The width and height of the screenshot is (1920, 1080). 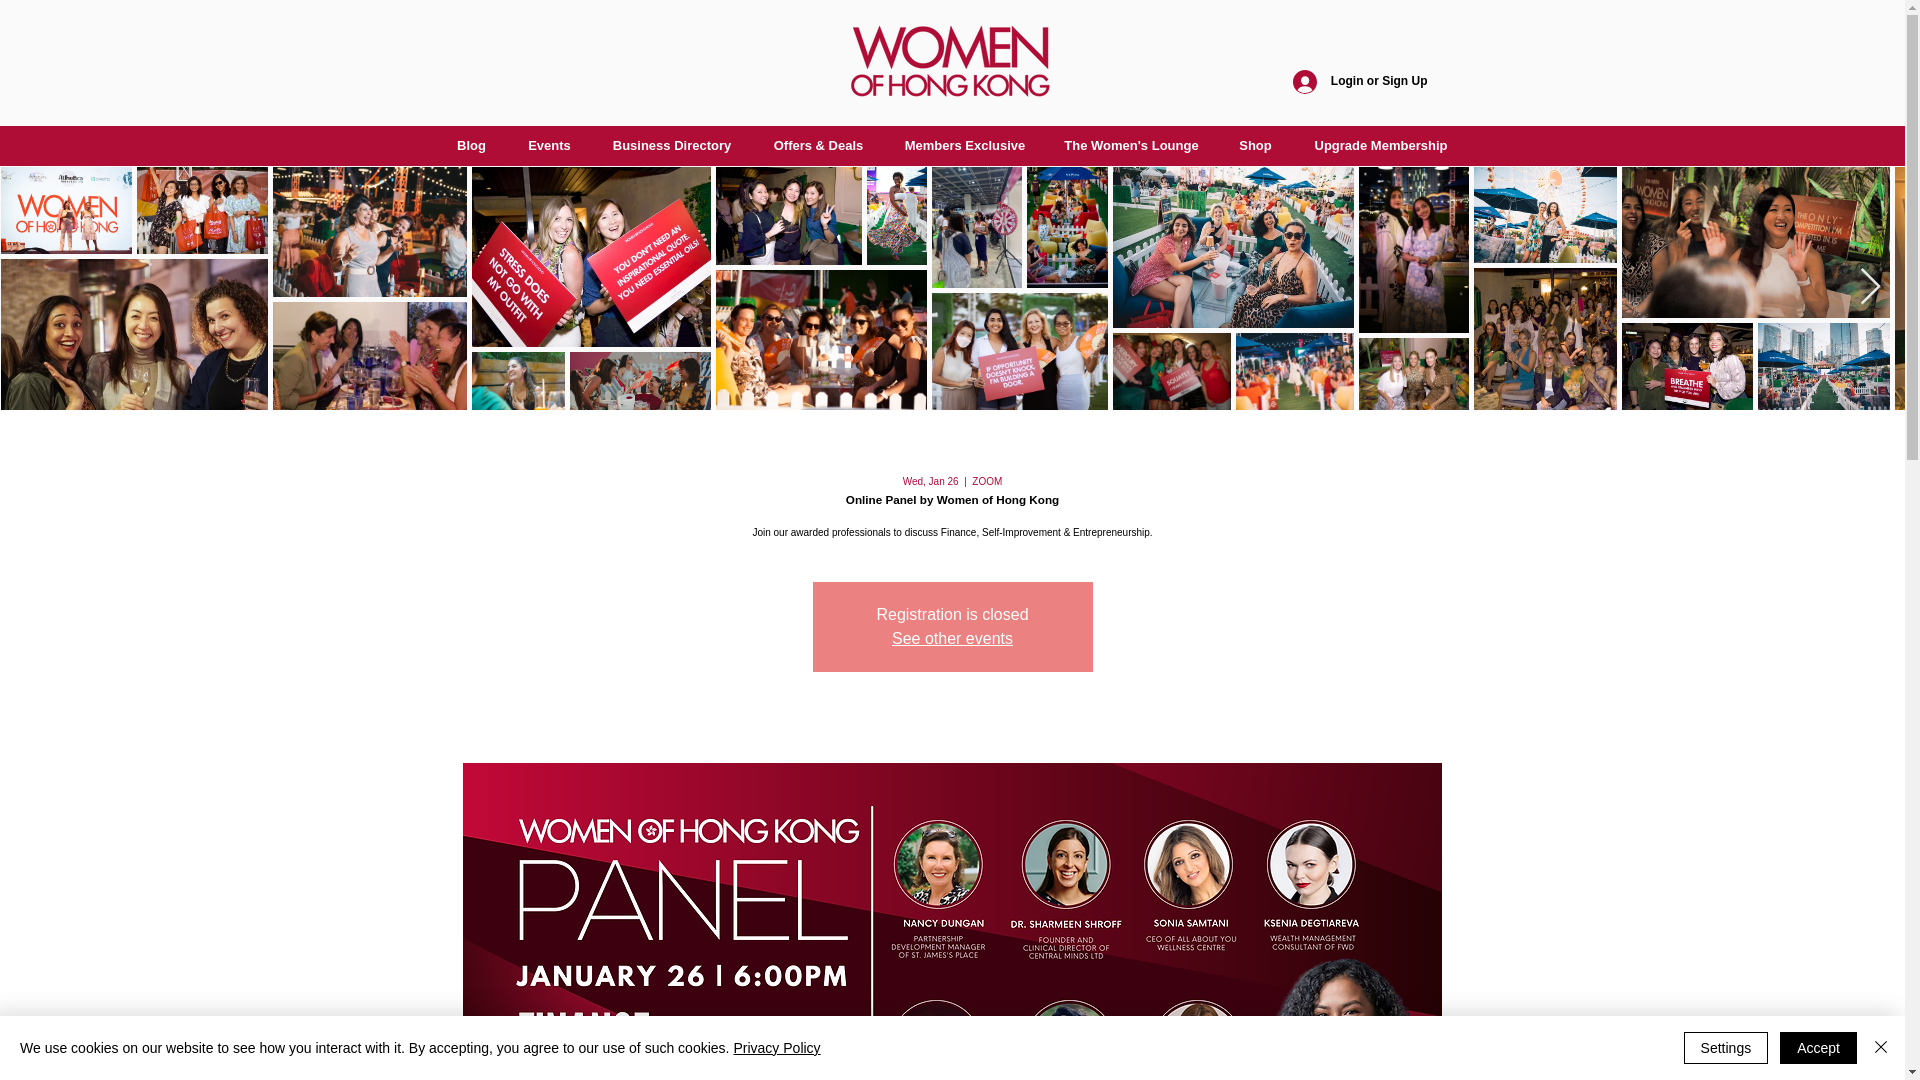 I want to click on Privacy Policy, so click(x=776, y=1048).